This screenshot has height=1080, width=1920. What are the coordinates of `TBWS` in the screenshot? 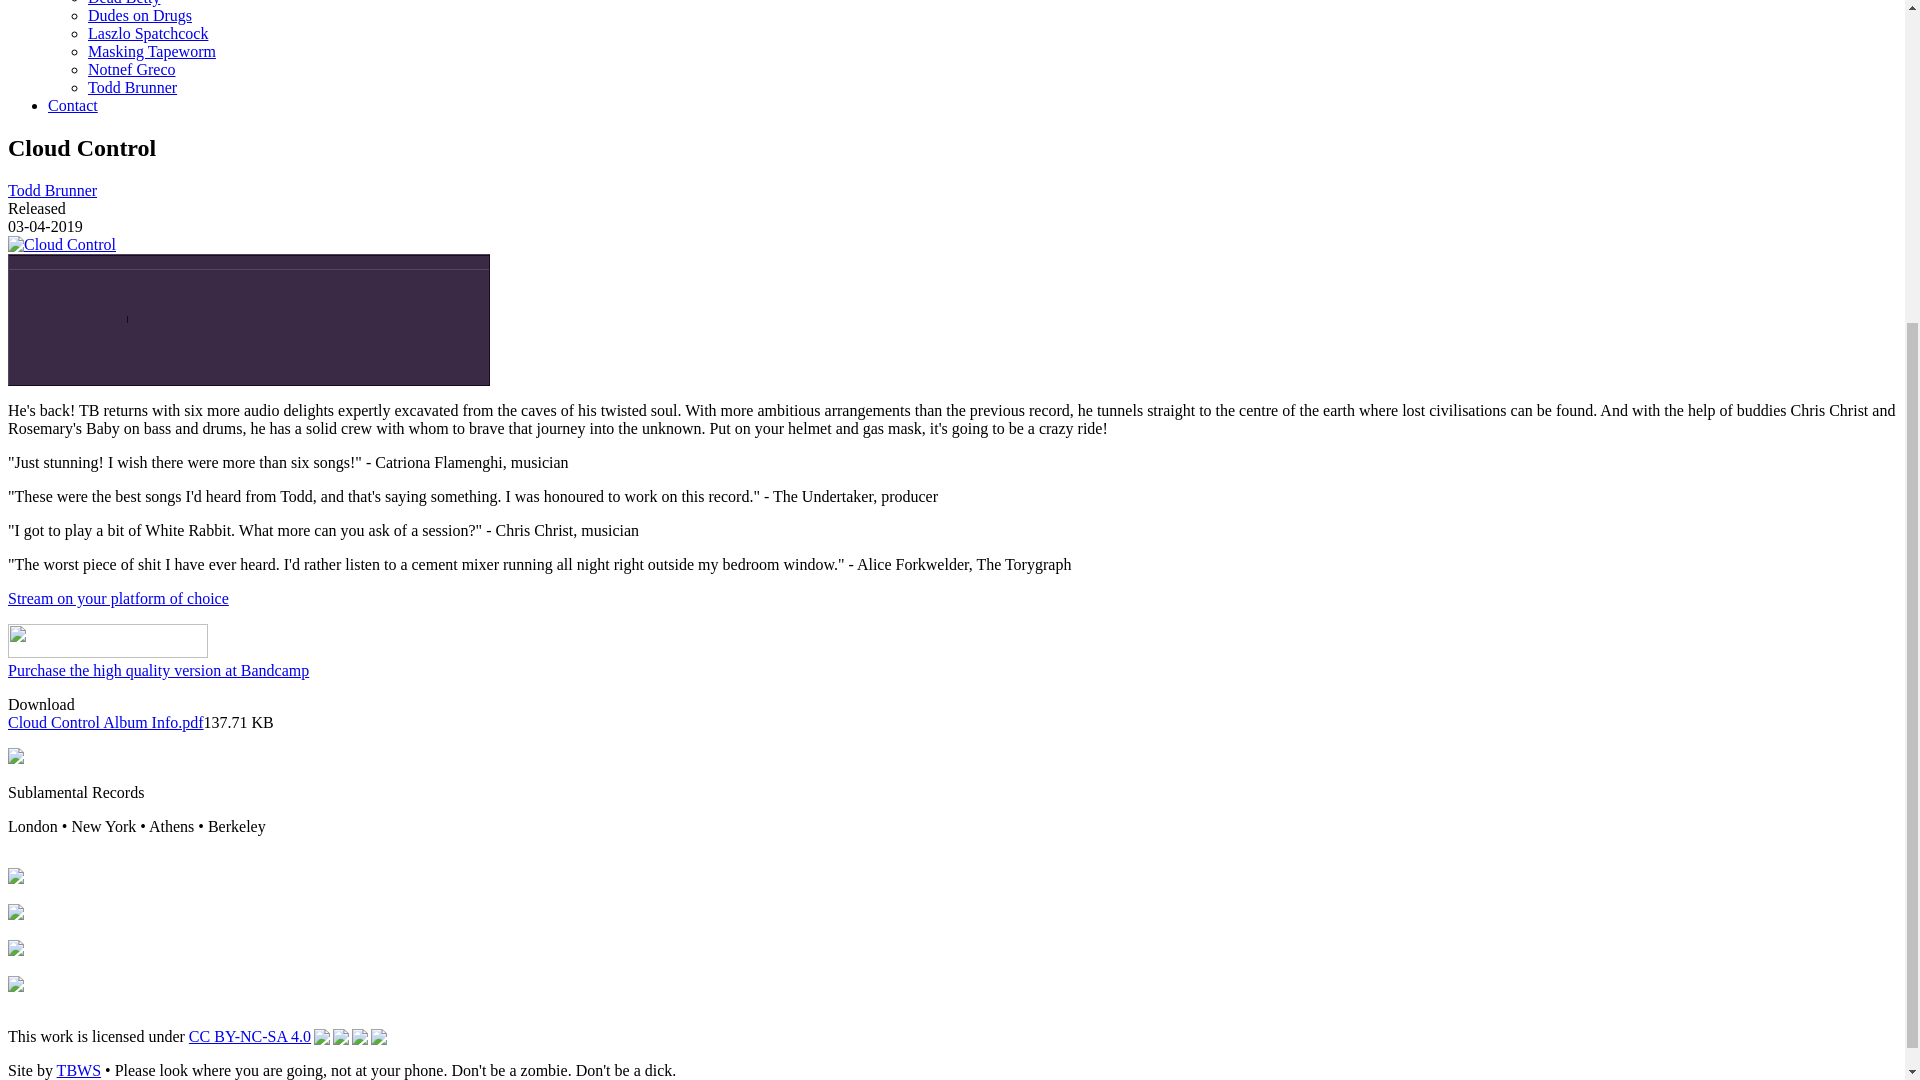 It's located at (79, 1070).